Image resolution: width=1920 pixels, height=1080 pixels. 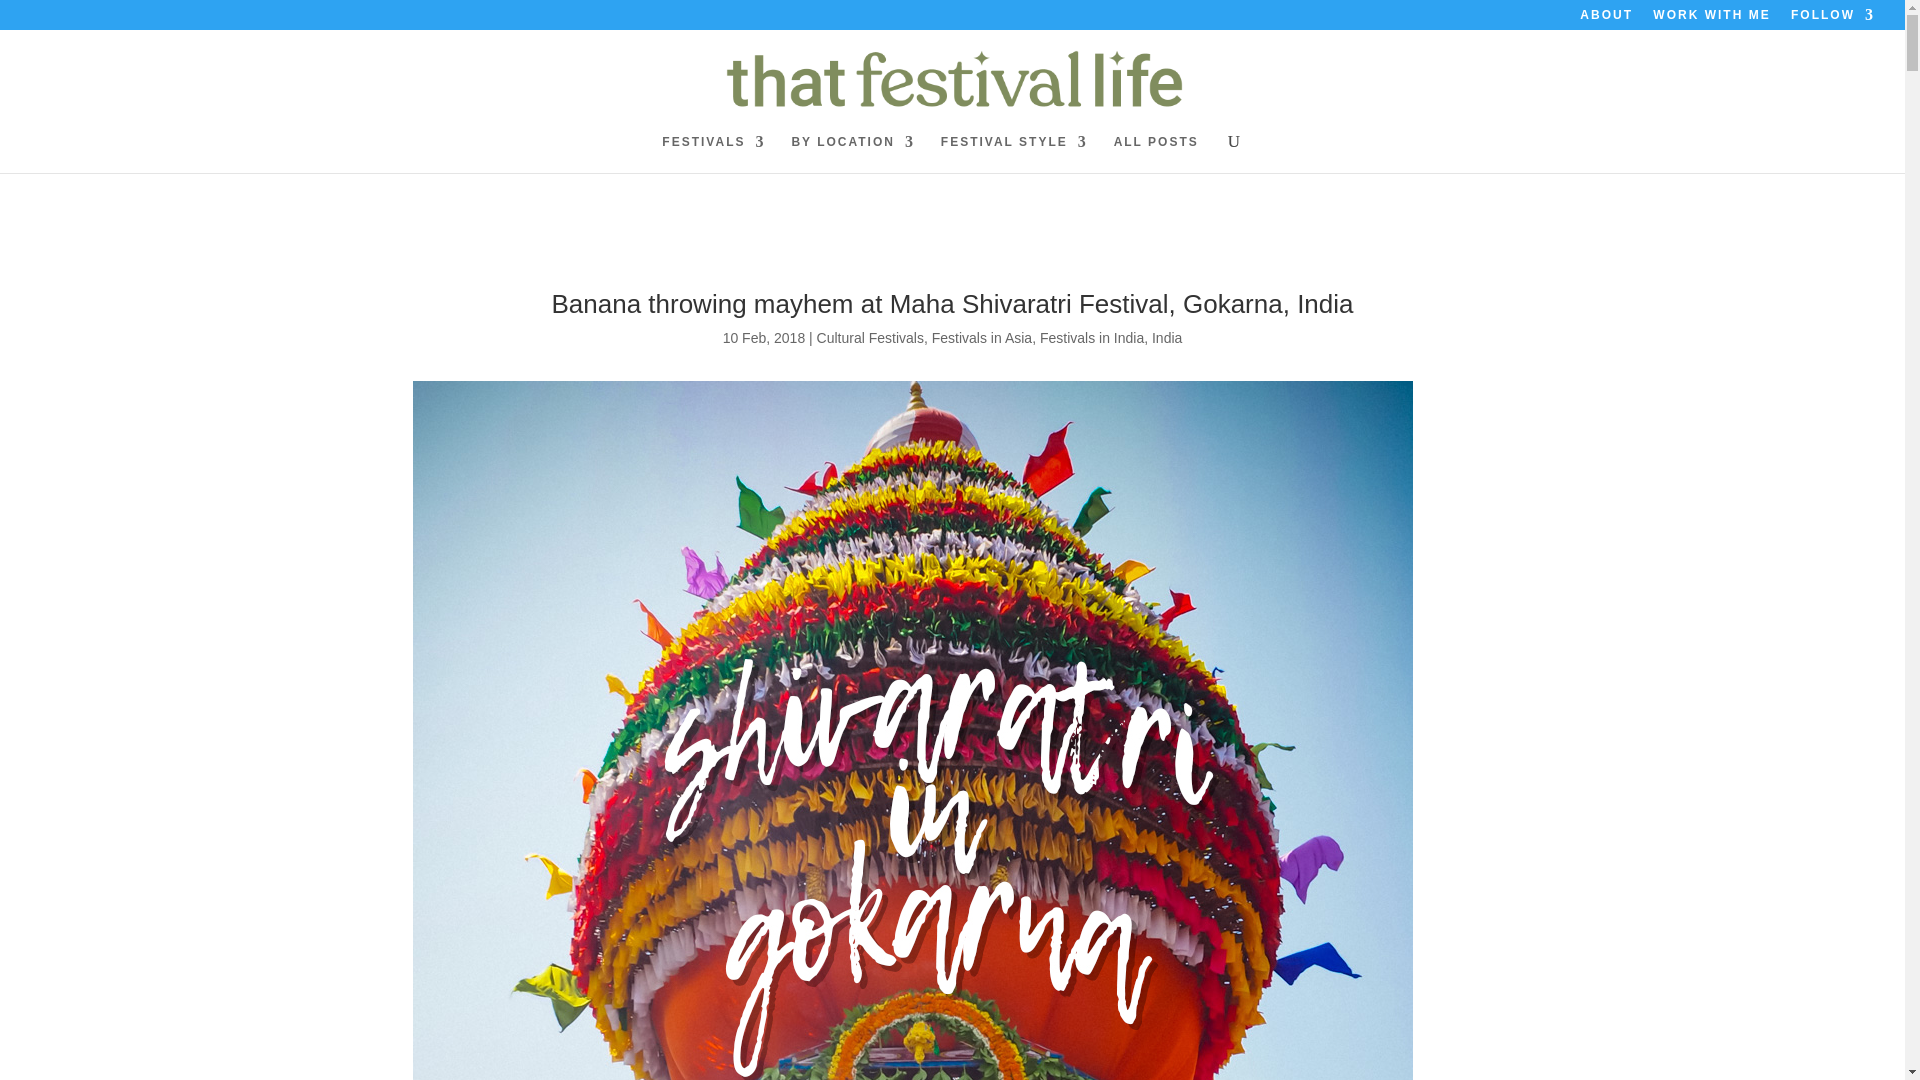 What do you see at coordinates (1167, 338) in the screenshot?
I see `India` at bounding box center [1167, 338].